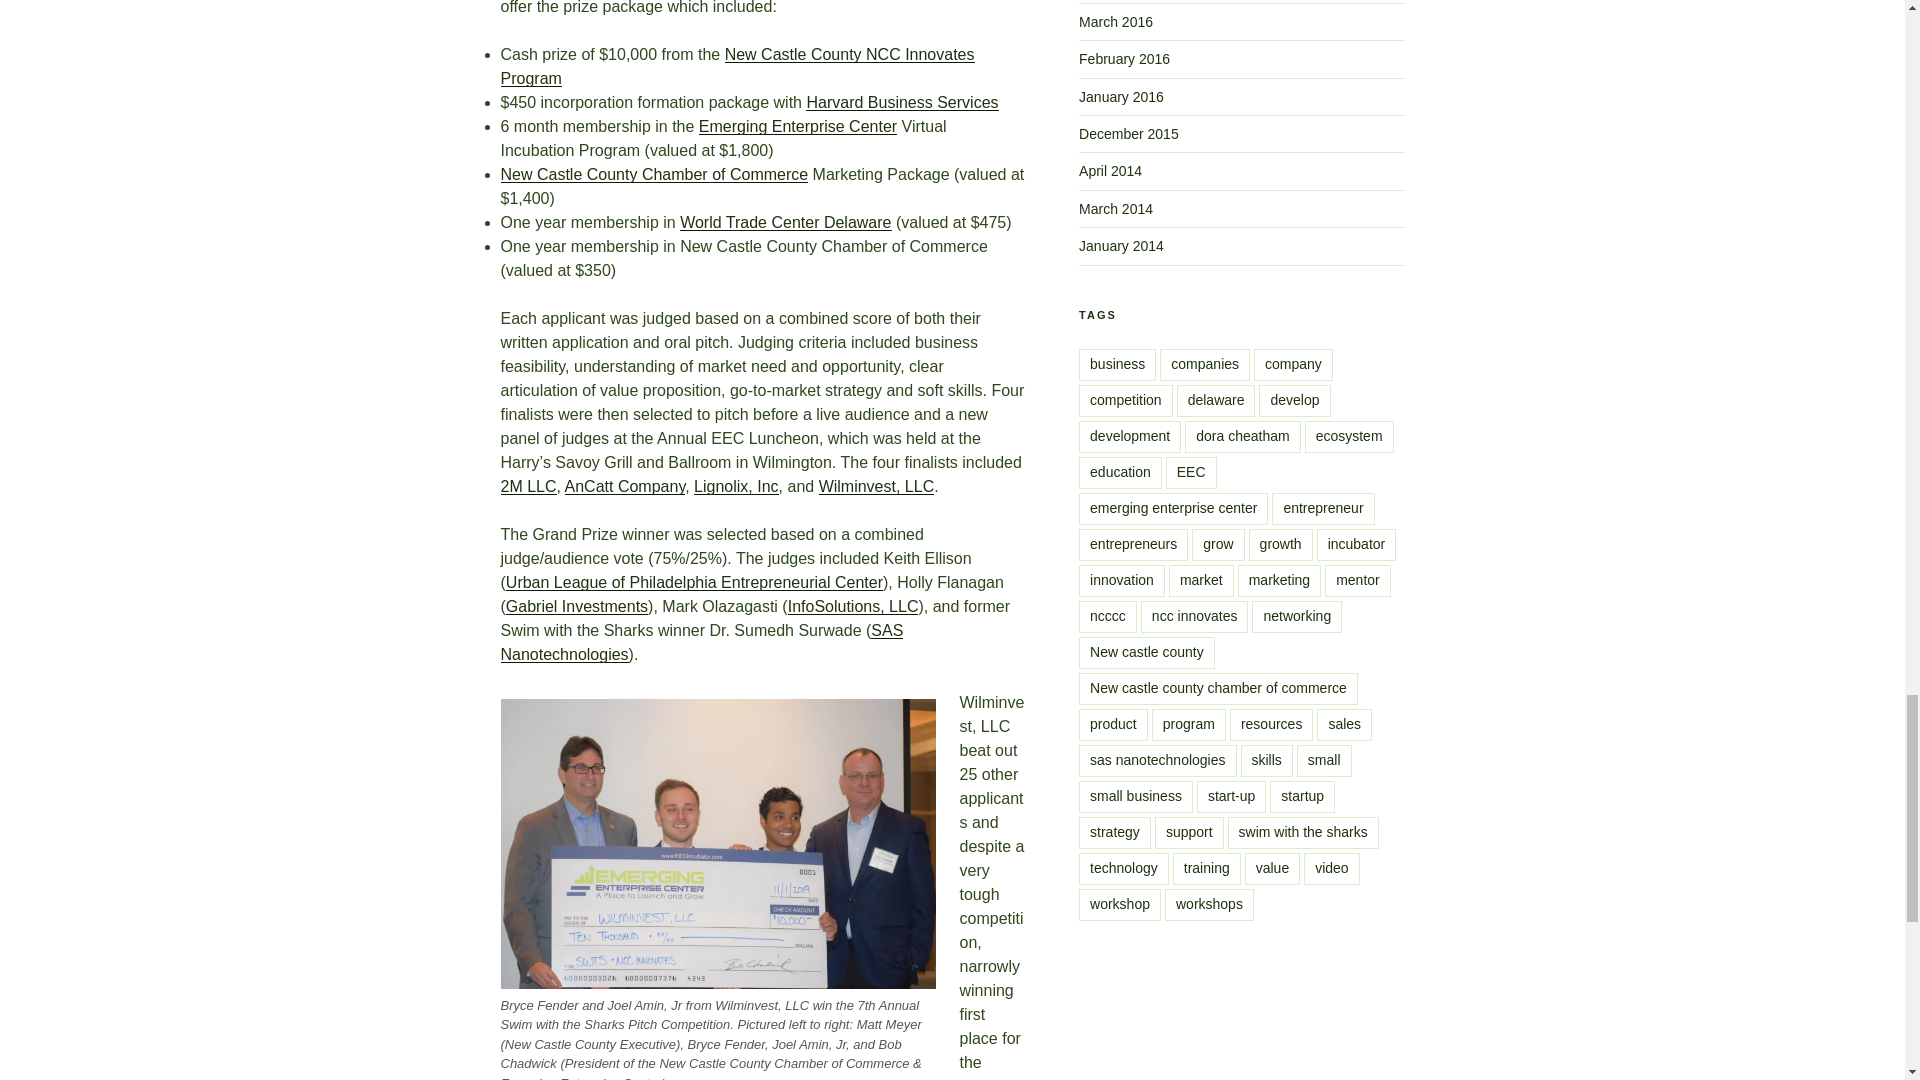  I want to click on Emerging Enterprise Center, so click(797, 126).